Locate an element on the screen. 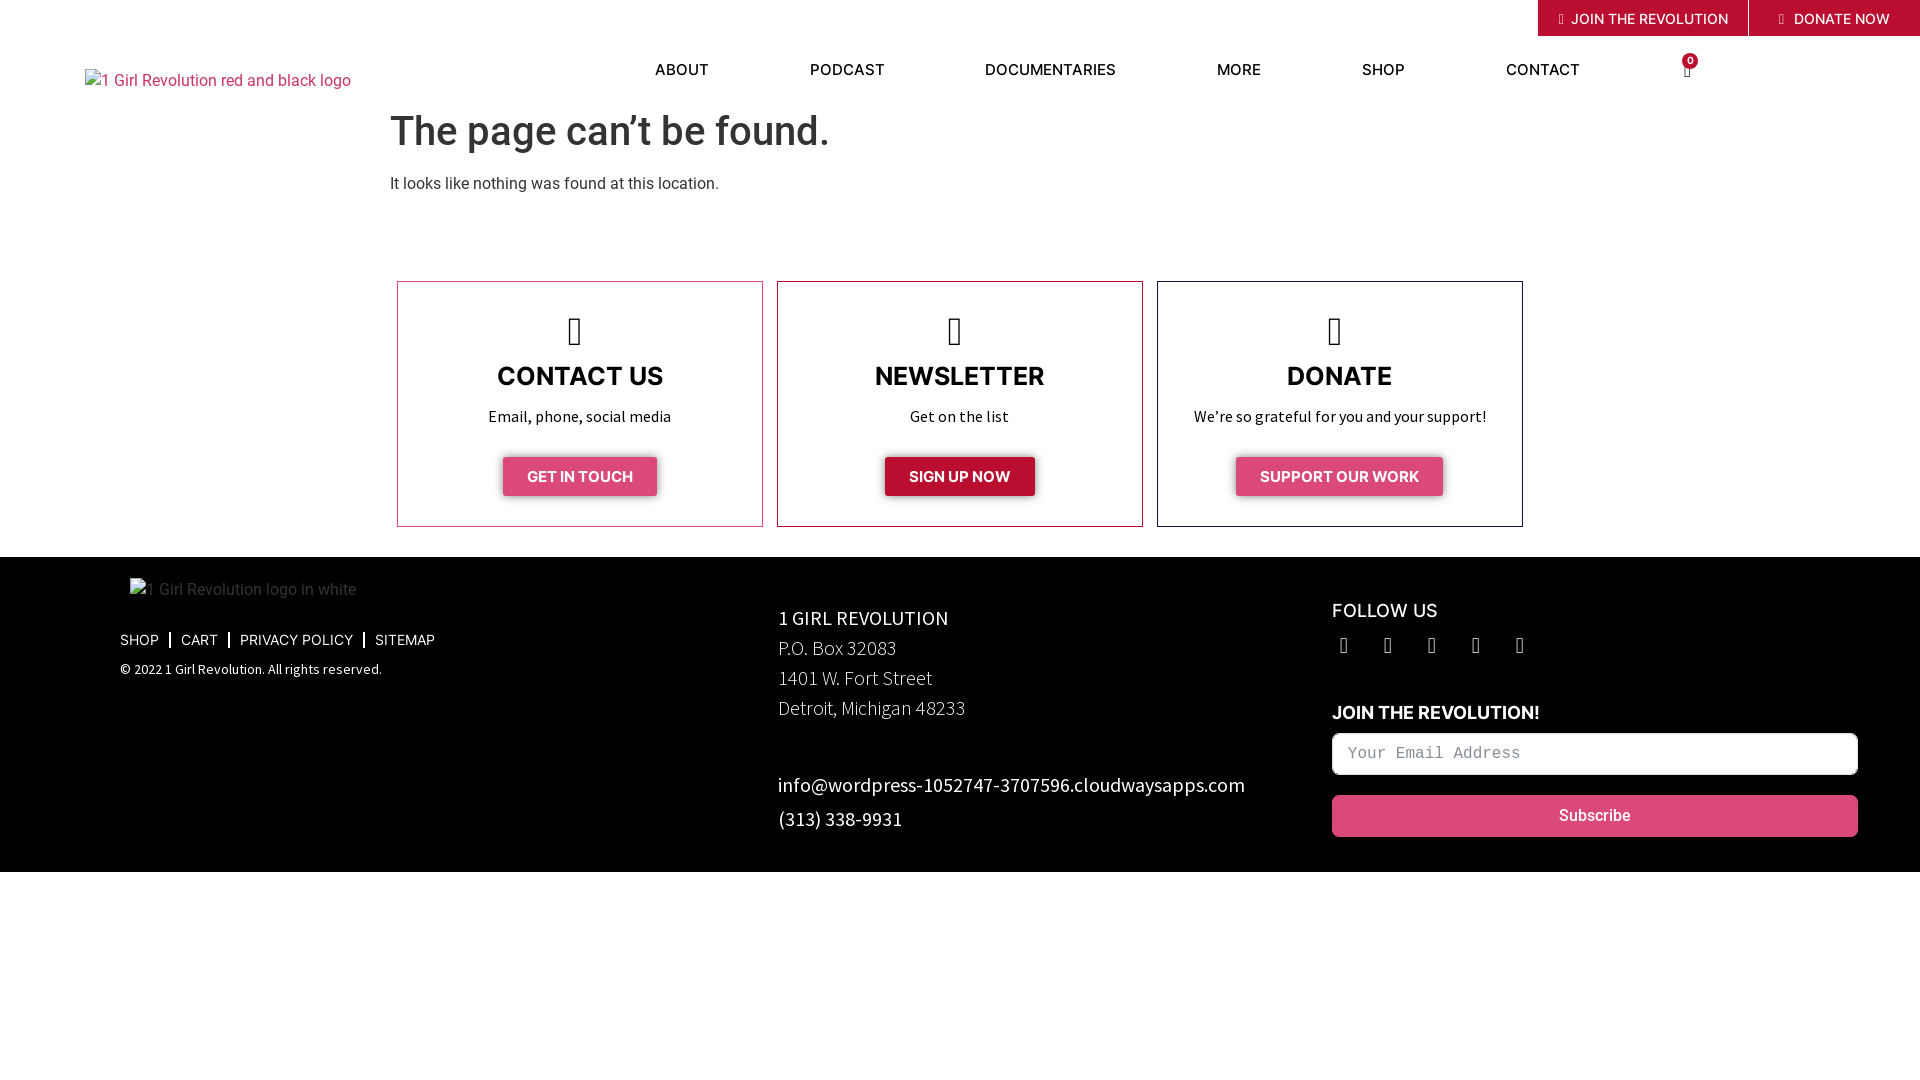 This screenshot has width=1920, height=1080. PRIVACY POLICY is located at coordinates (296, 640).